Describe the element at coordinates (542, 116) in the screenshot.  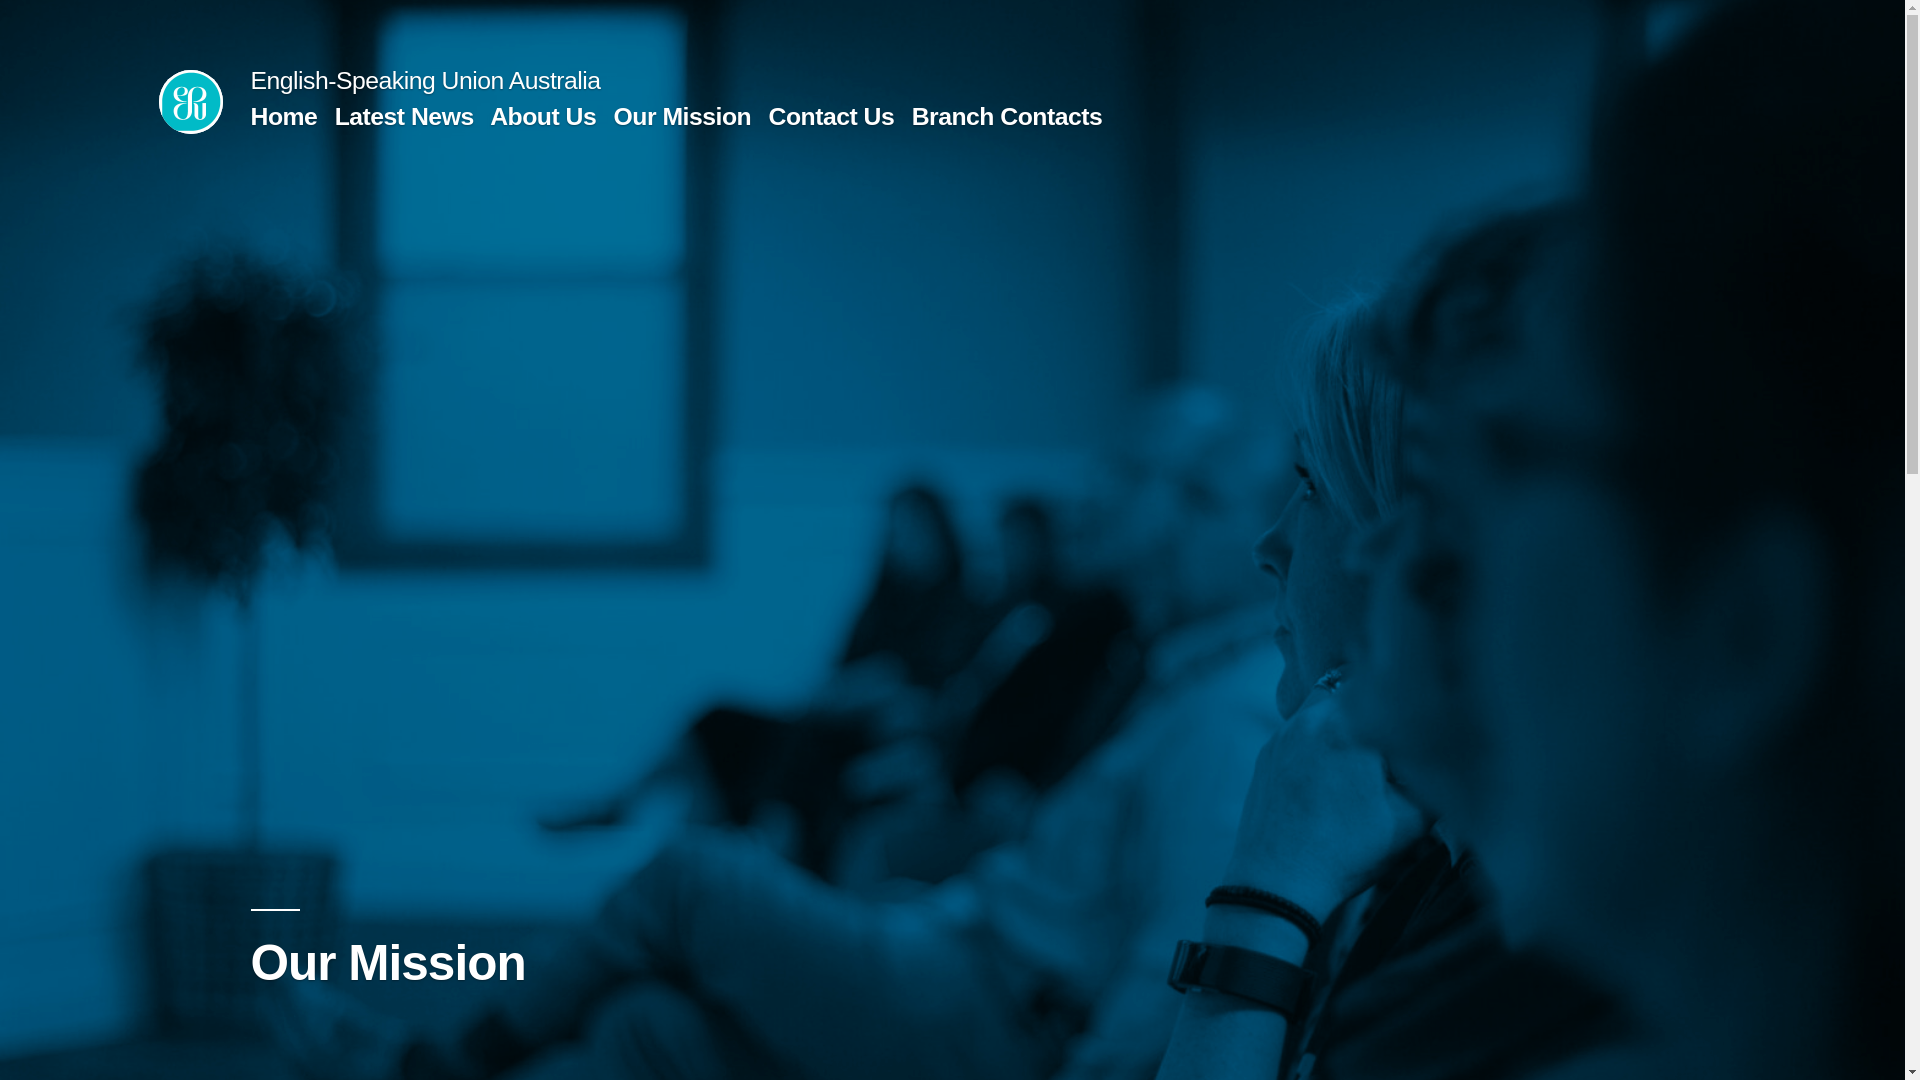
I see `About Us` at that location.